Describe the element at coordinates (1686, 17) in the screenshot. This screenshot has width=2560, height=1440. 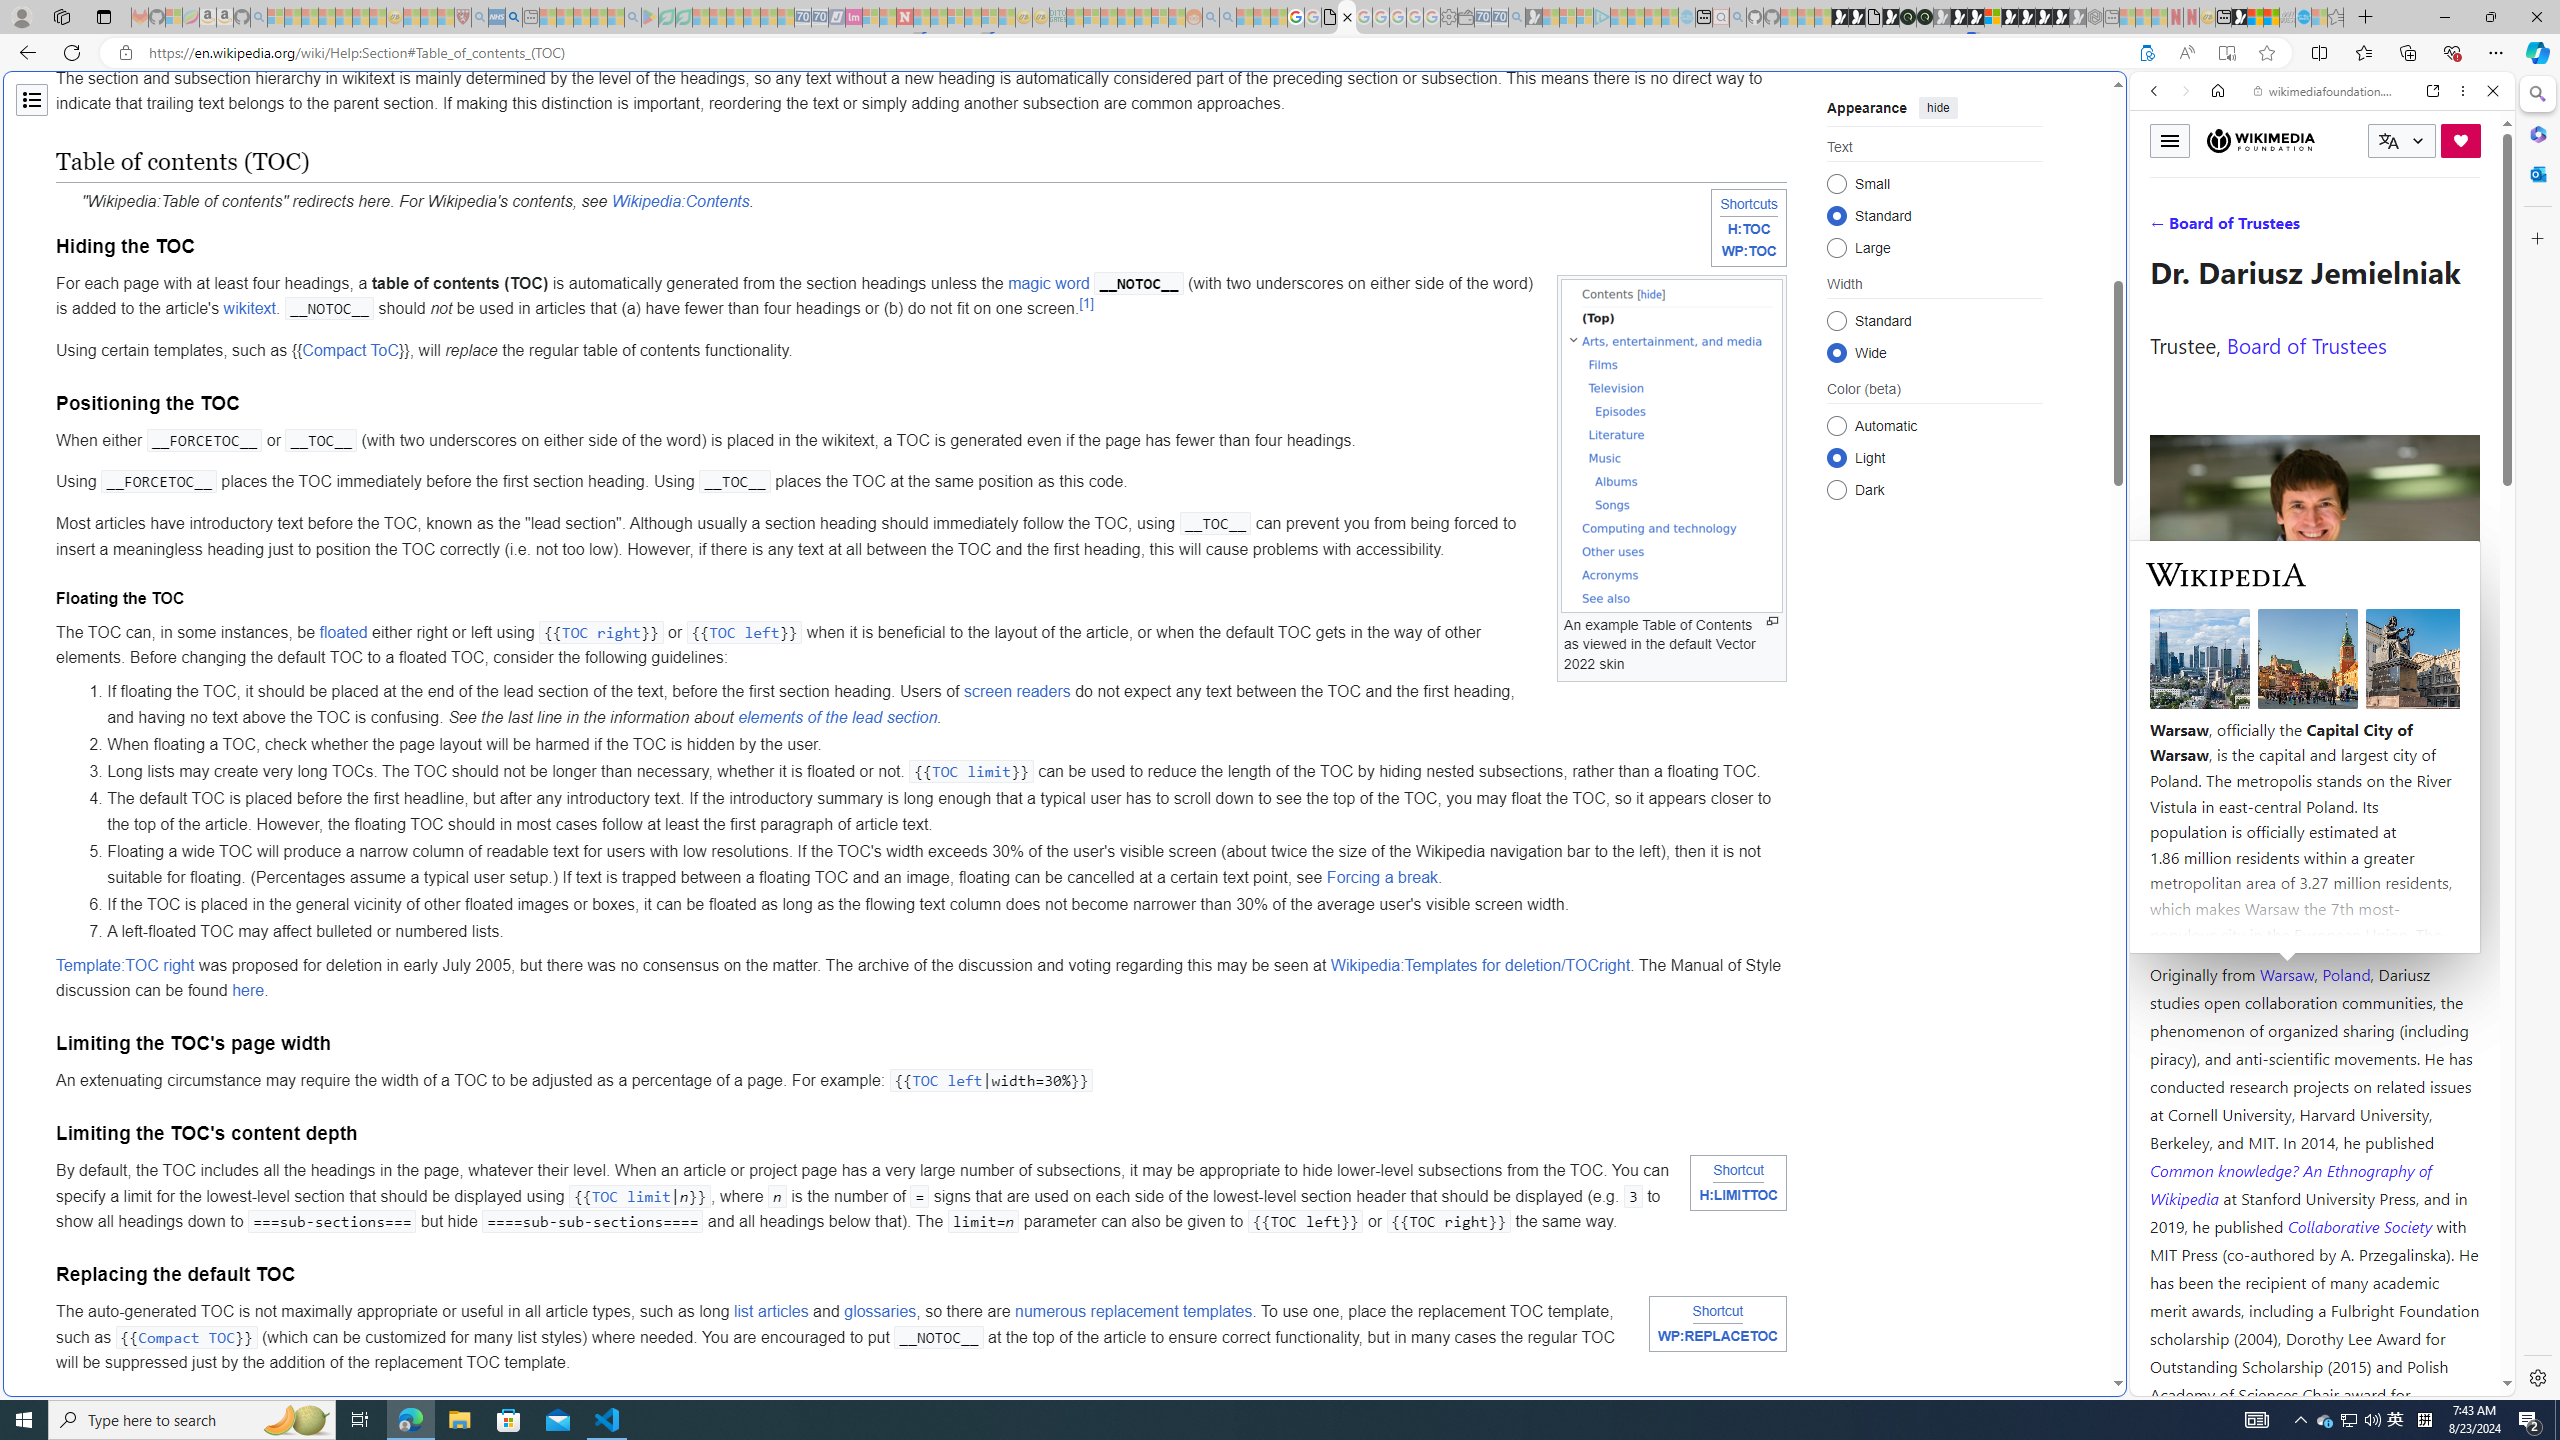
I see `Home | Sky Blue Bikes - Sky Blue Bikes - Sleeping` at that location.